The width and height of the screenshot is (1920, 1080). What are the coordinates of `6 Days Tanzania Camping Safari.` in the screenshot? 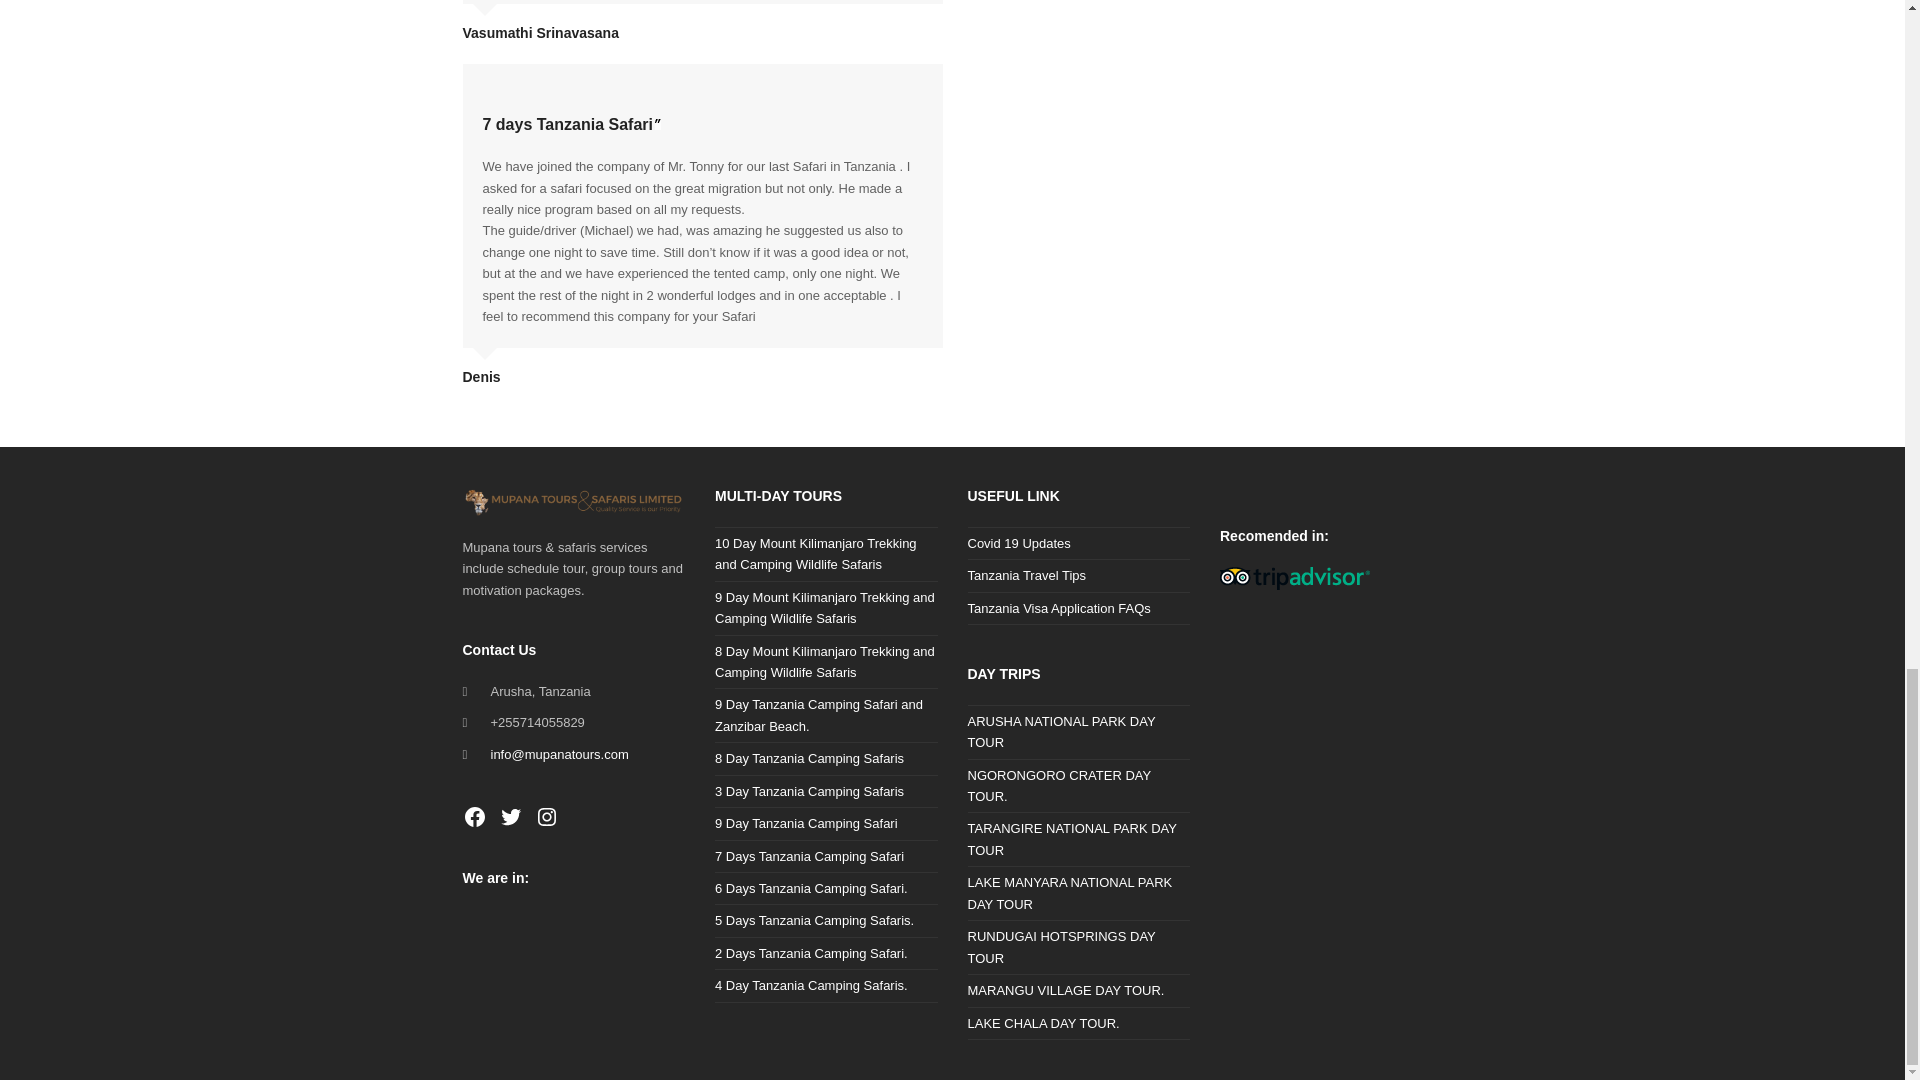 It's located at (811, 888).